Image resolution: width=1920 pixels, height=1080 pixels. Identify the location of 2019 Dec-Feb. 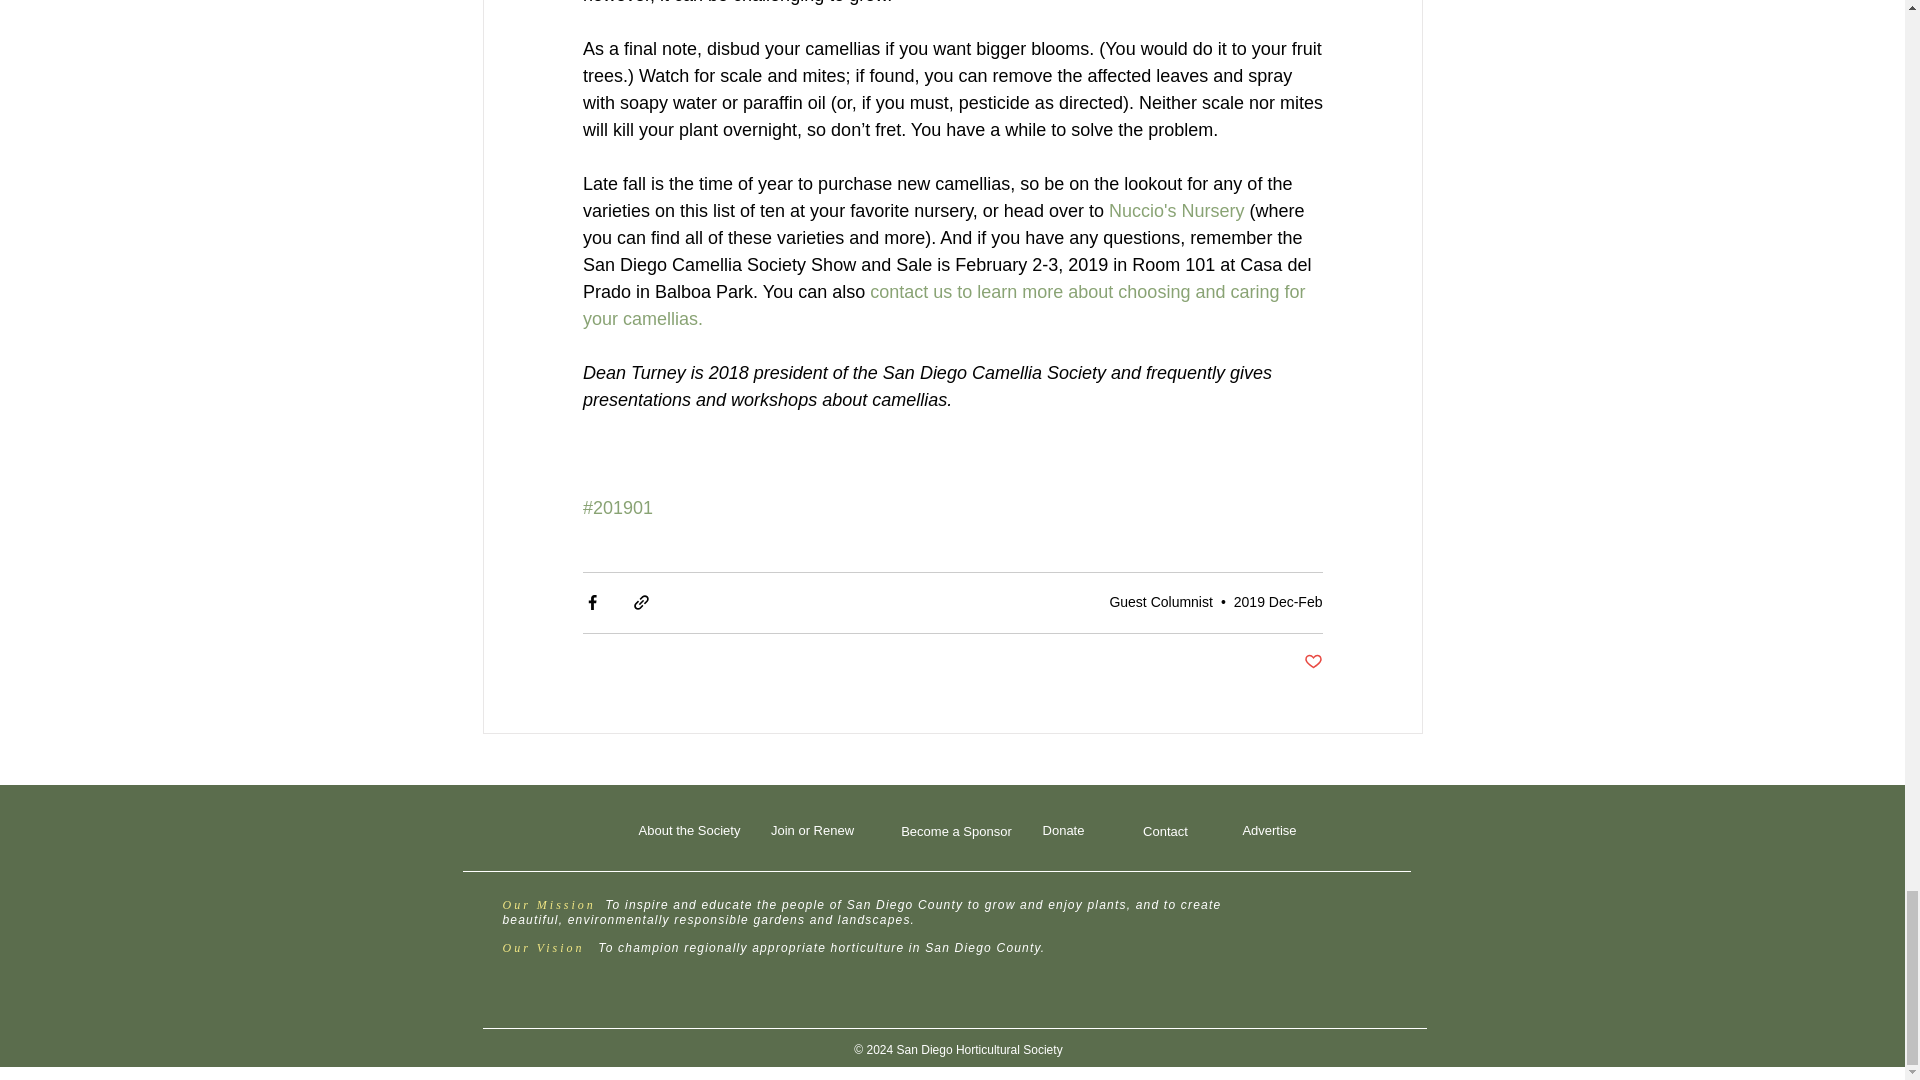
(1278, 602).